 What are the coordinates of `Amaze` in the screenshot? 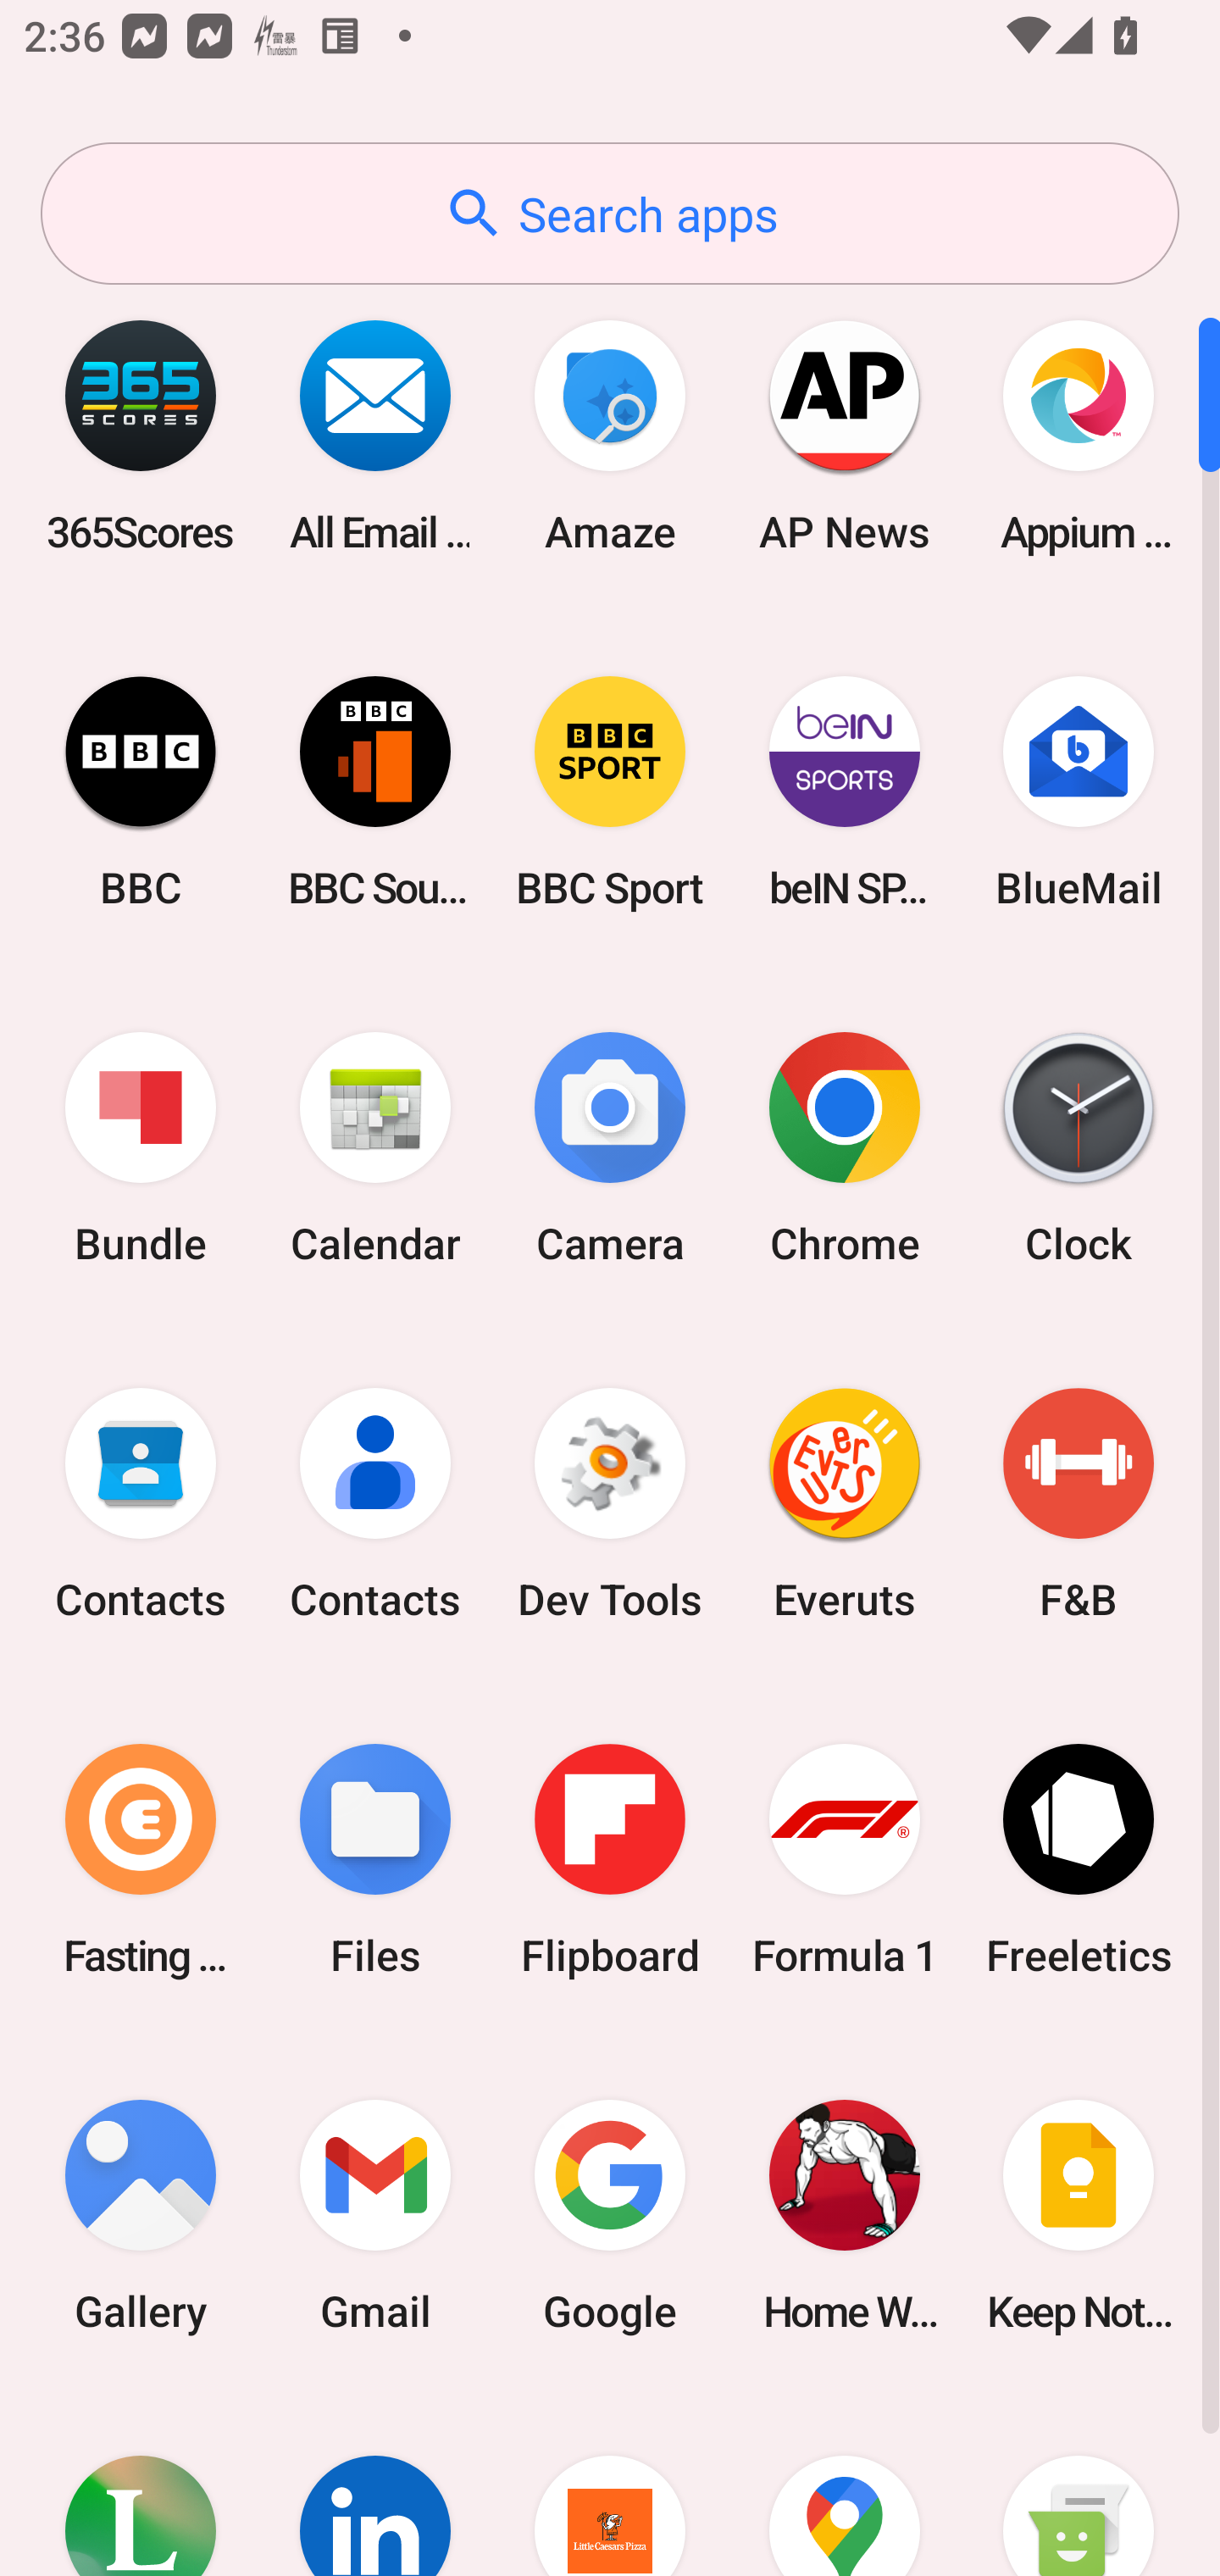 It's located at (610, 436).